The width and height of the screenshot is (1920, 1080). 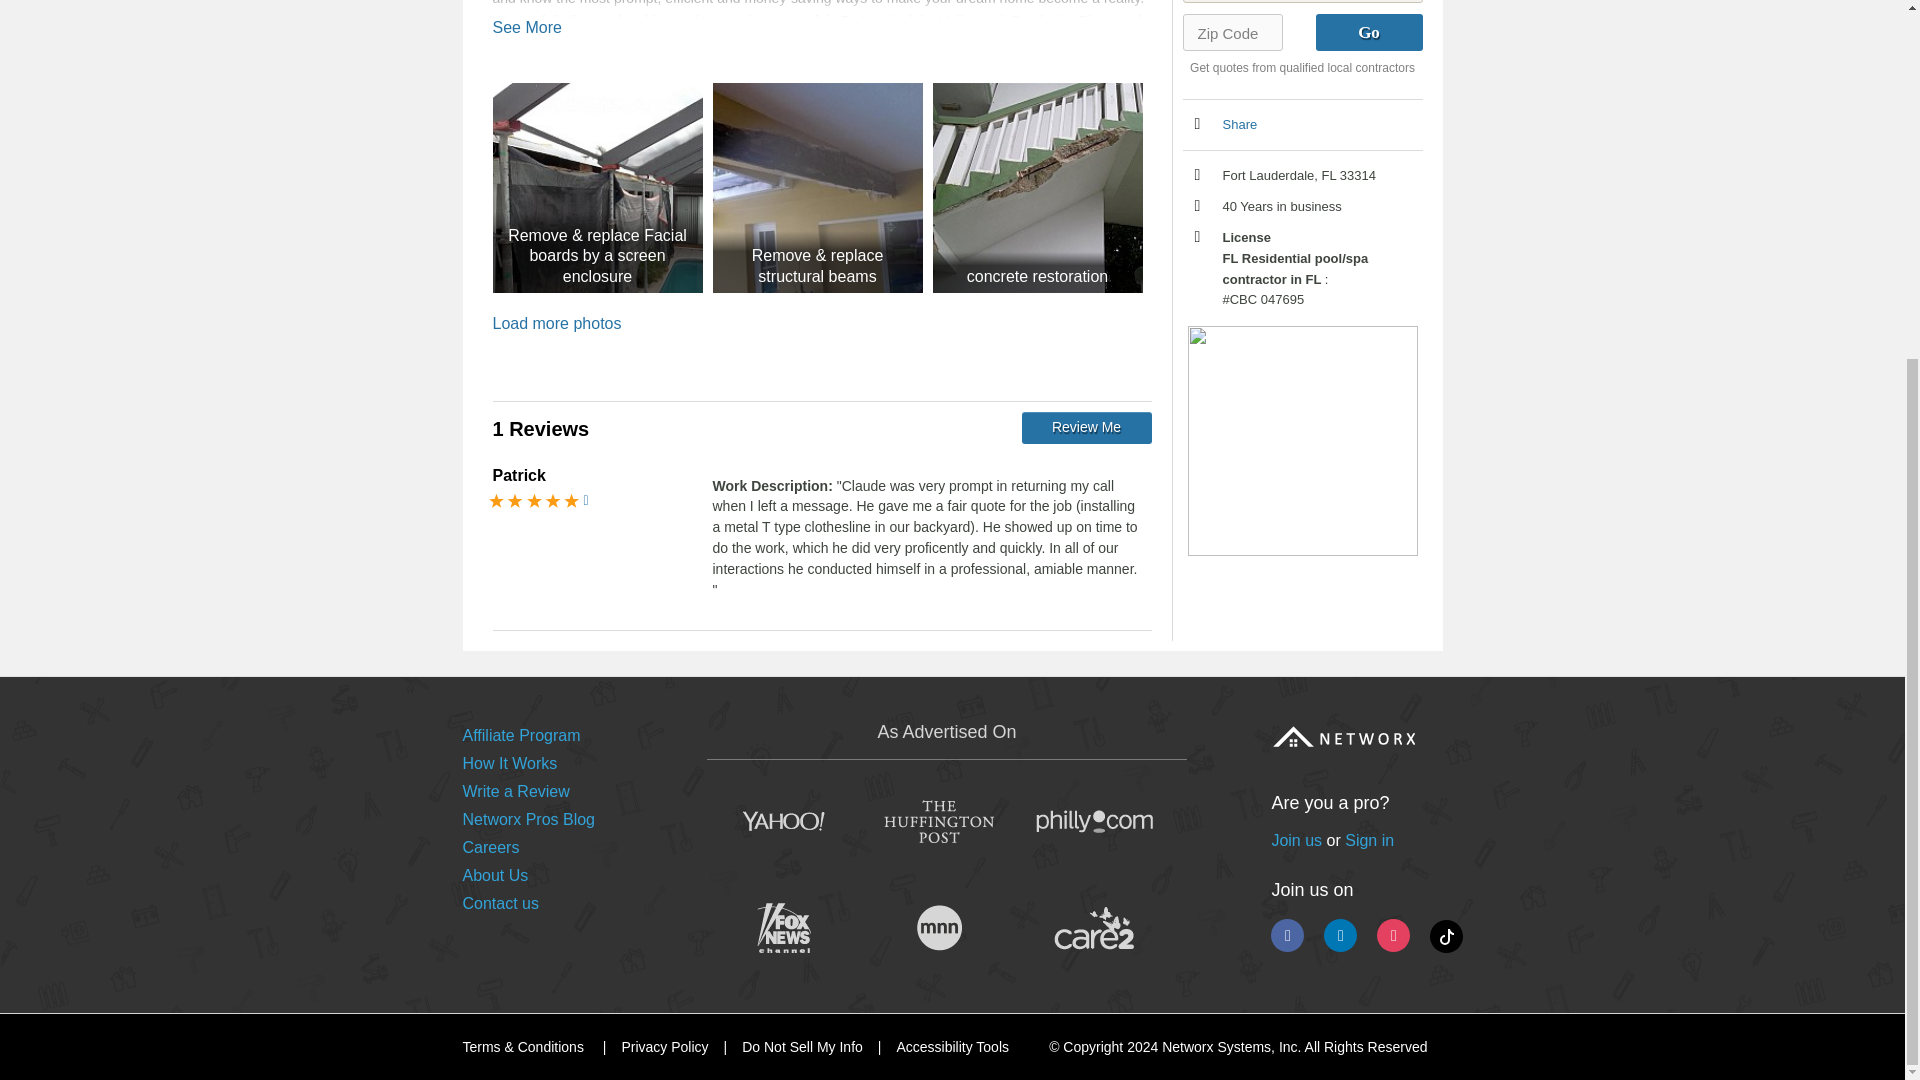 I want to click on concrete restoration , so click(x=1036, y=188).